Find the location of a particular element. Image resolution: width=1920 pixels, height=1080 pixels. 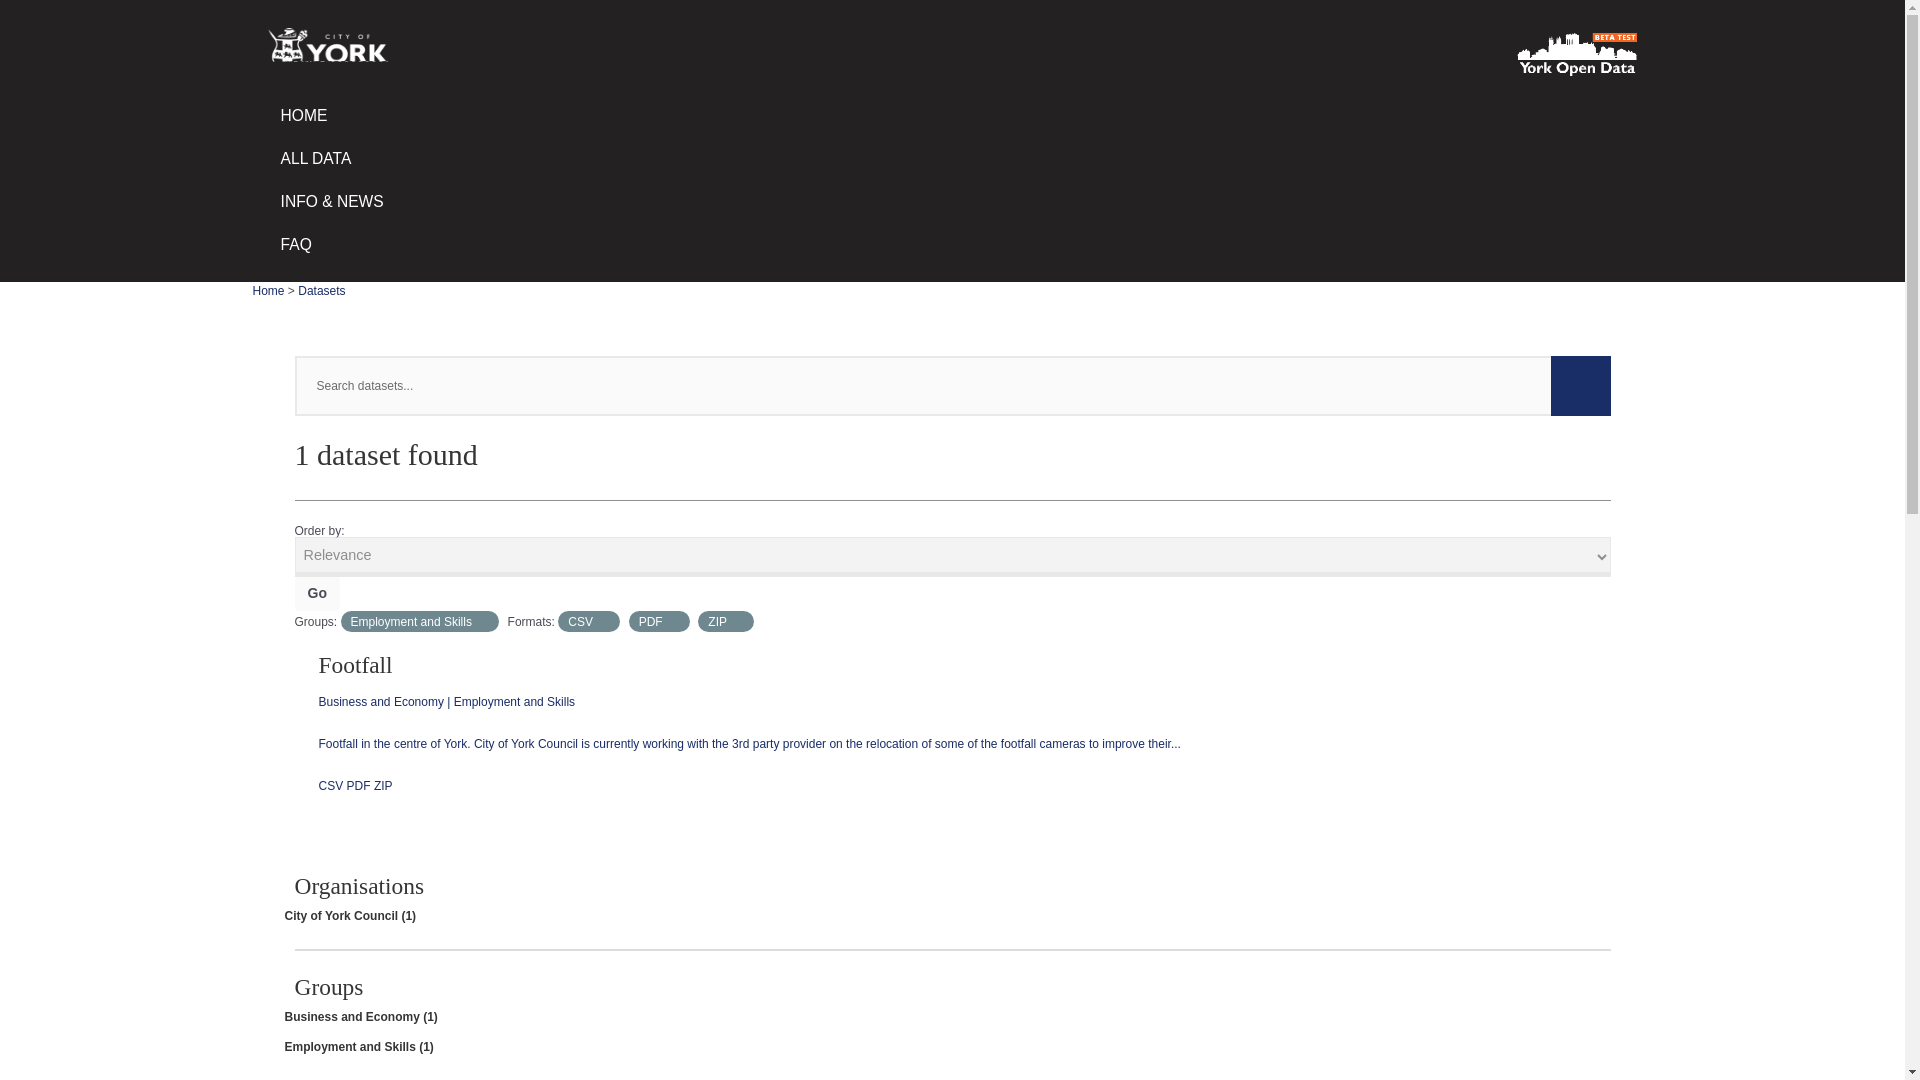

Home is located at coordinates (268, 291).